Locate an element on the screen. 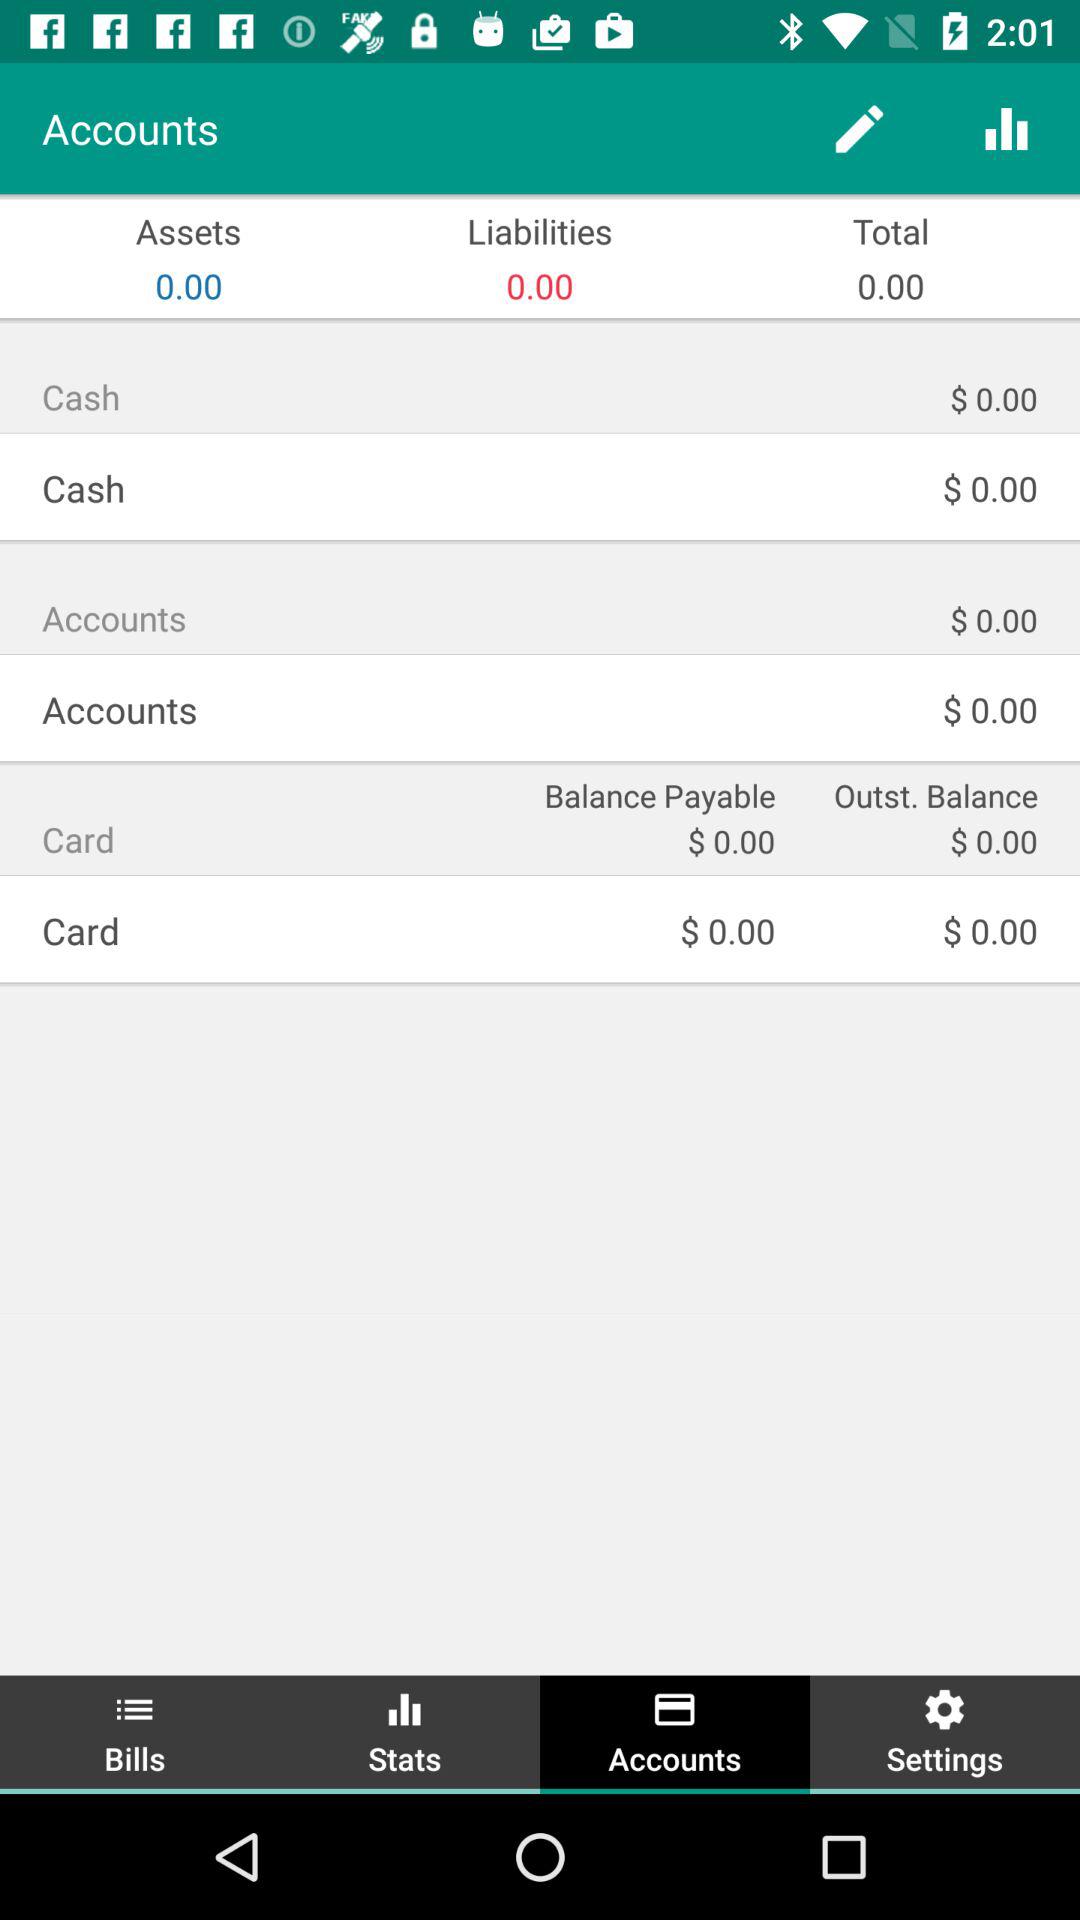  click the icon above card item is located at coordinates (657, 794).